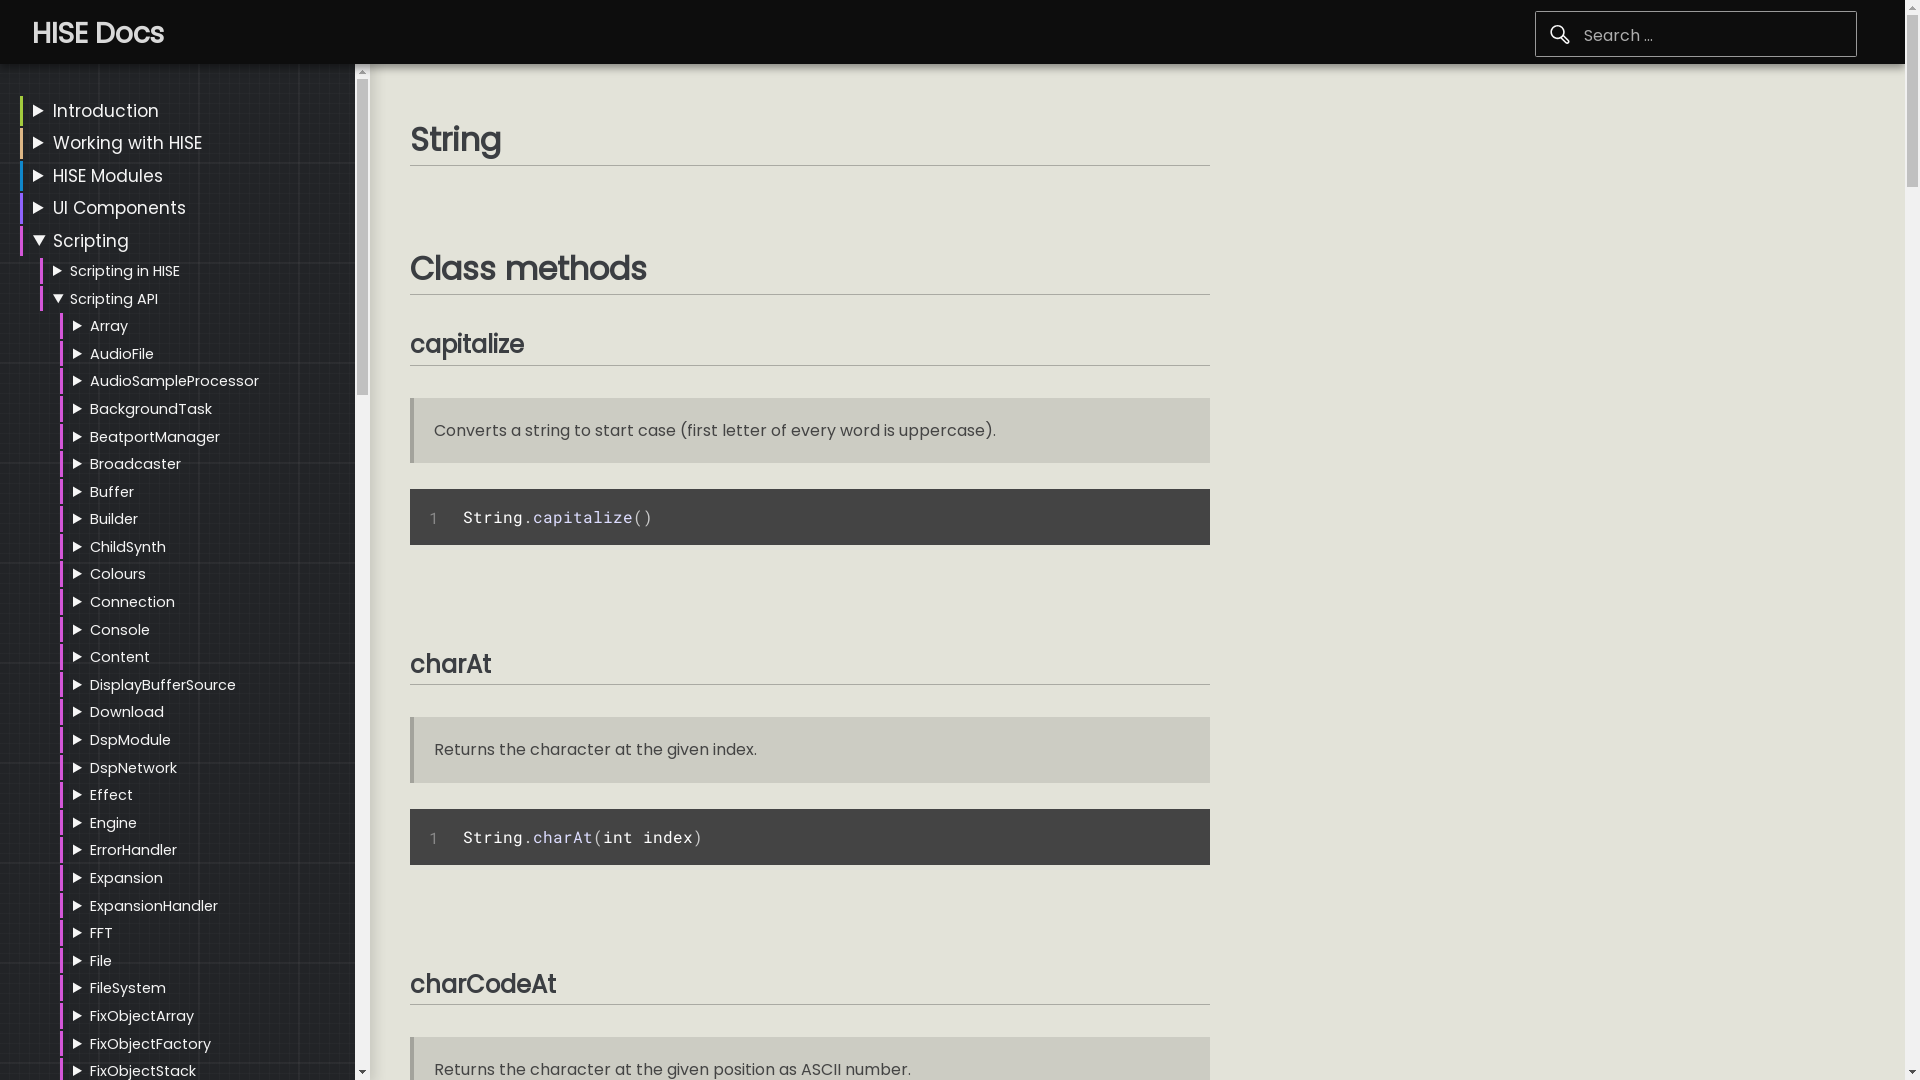  I want to click on ExpansionHandler, so click(154, 906).